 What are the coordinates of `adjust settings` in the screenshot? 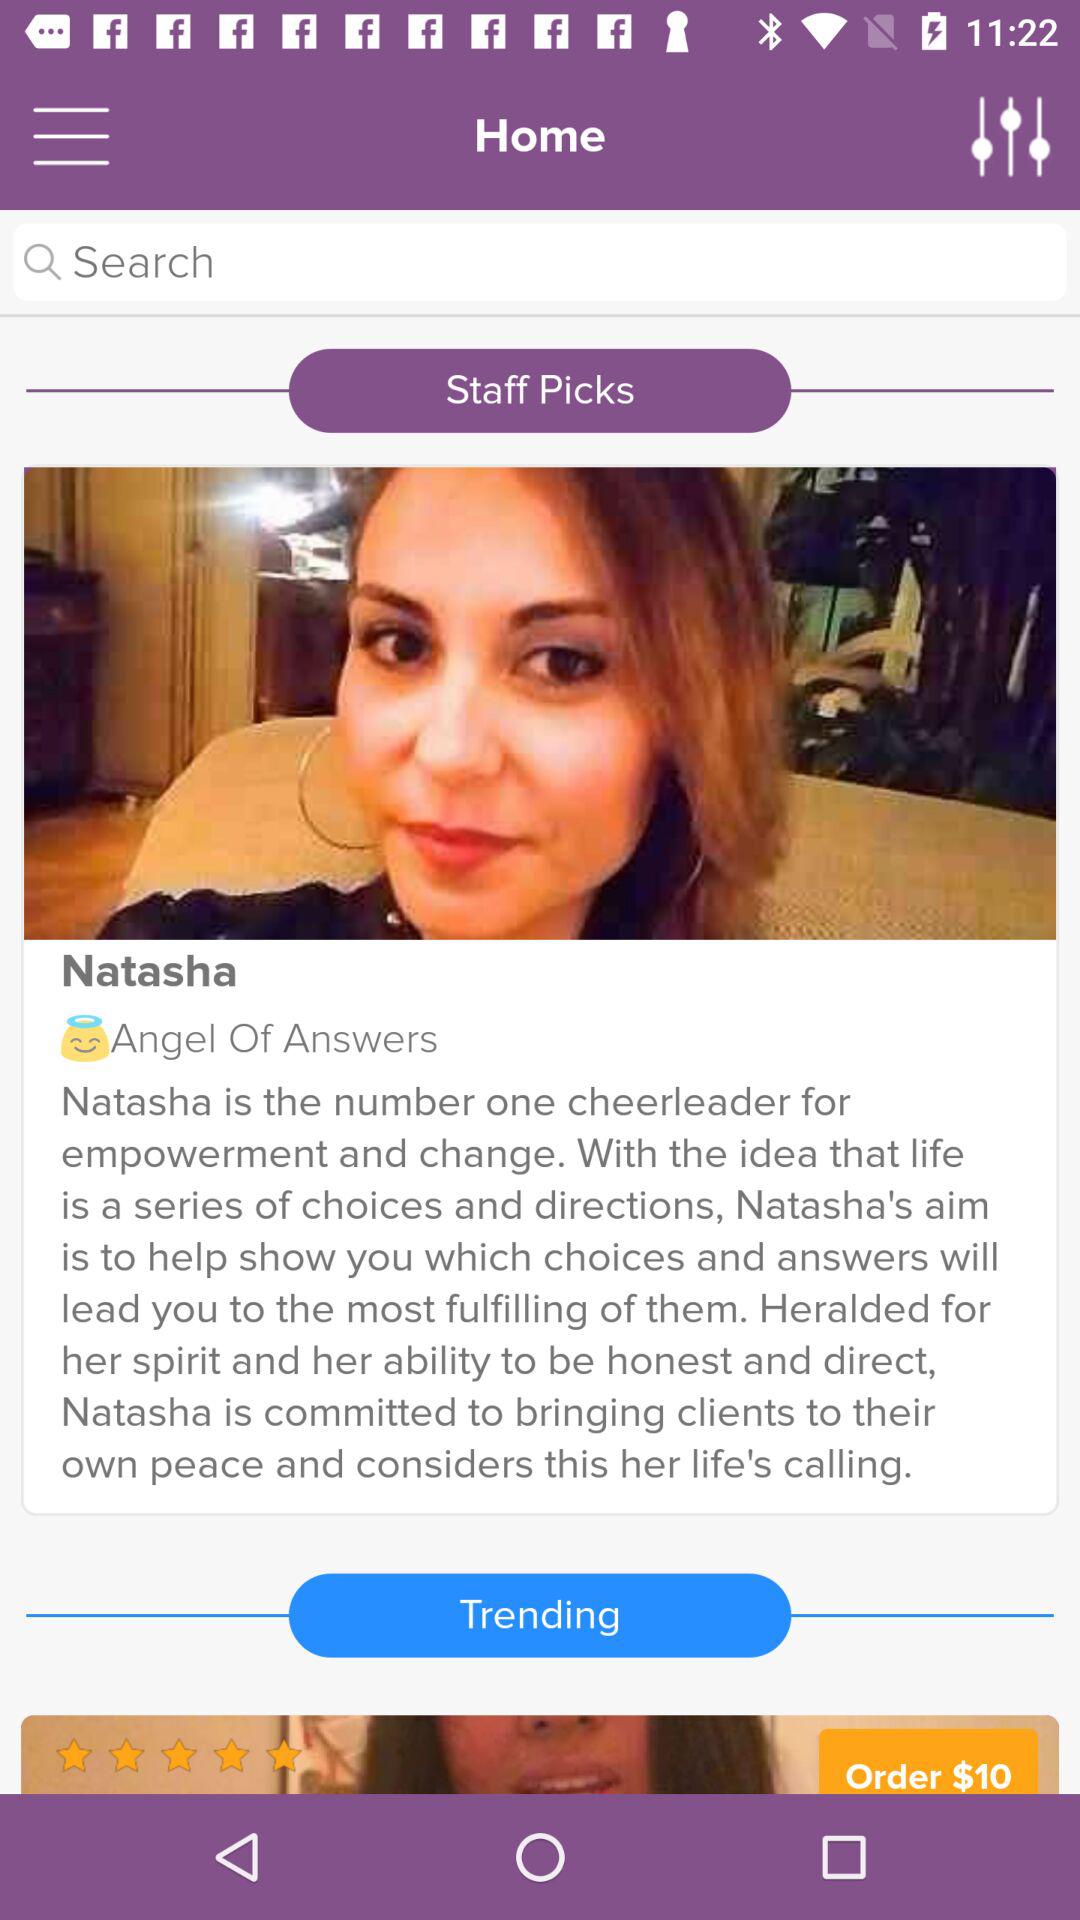 It's located at (1011, 136).